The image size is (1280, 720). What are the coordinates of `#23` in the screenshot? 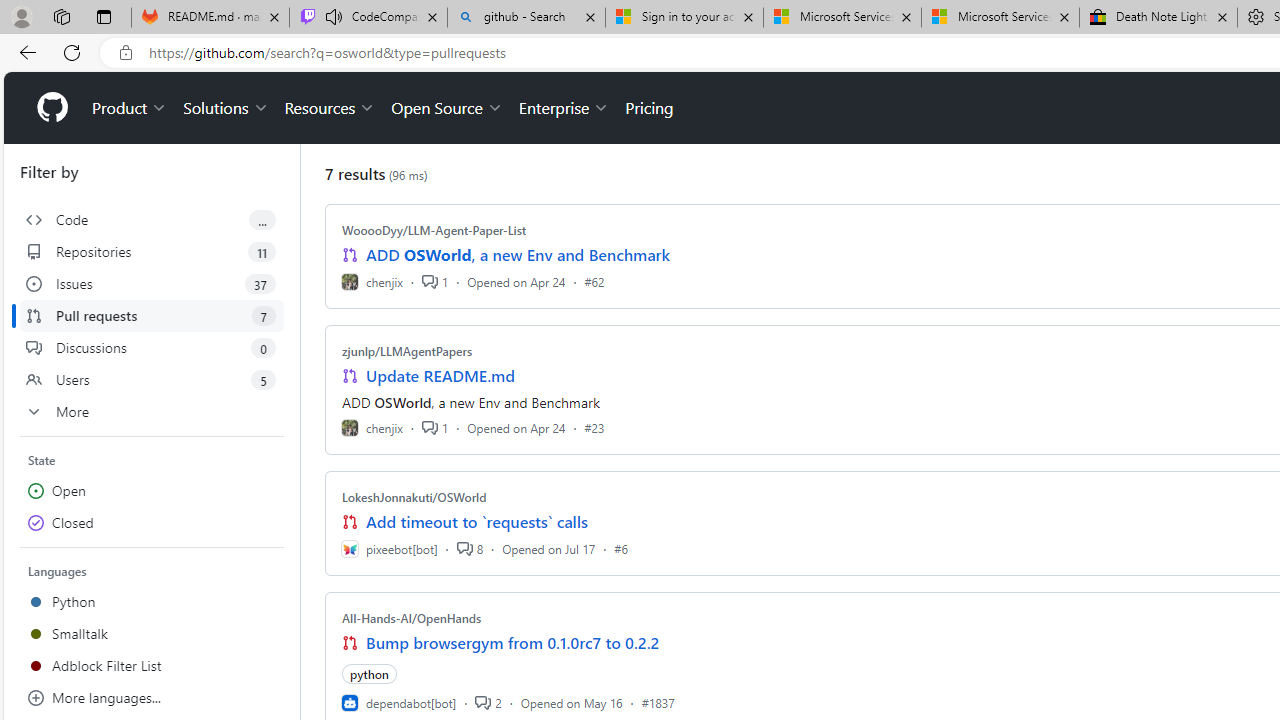 It's located at (594, 428).